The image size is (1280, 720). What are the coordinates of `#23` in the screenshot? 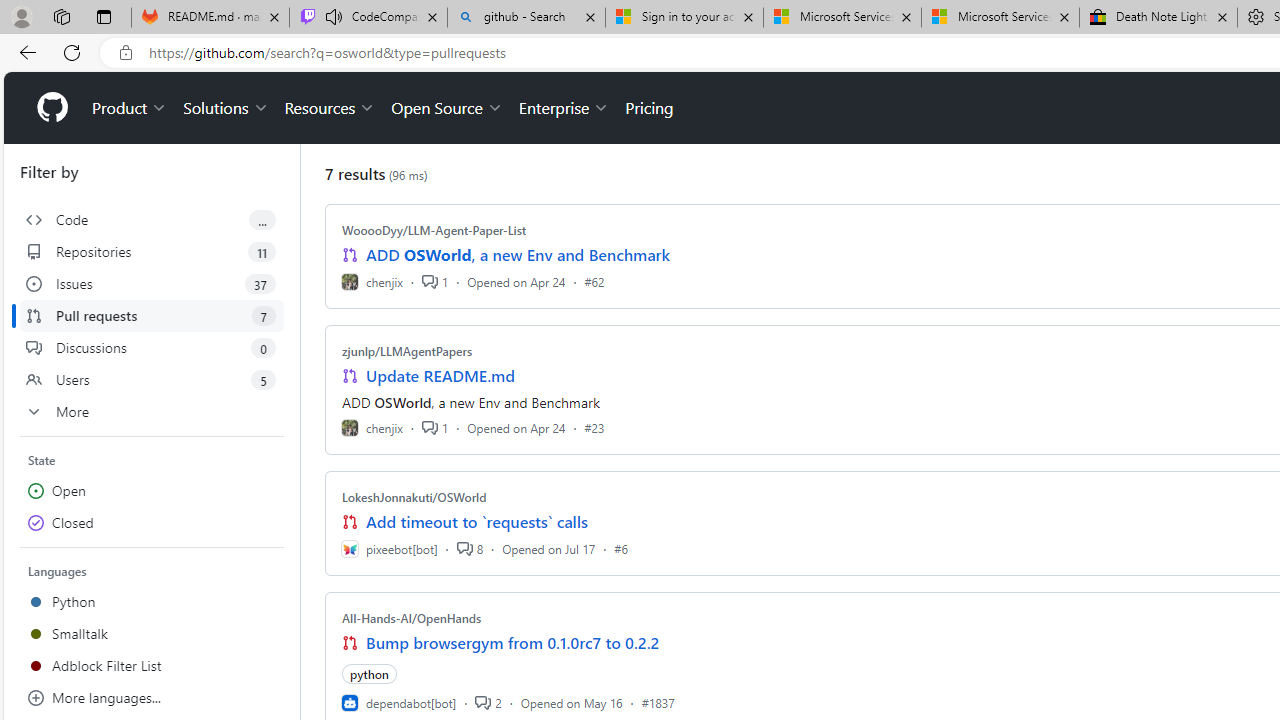 It's located at (594, 428).